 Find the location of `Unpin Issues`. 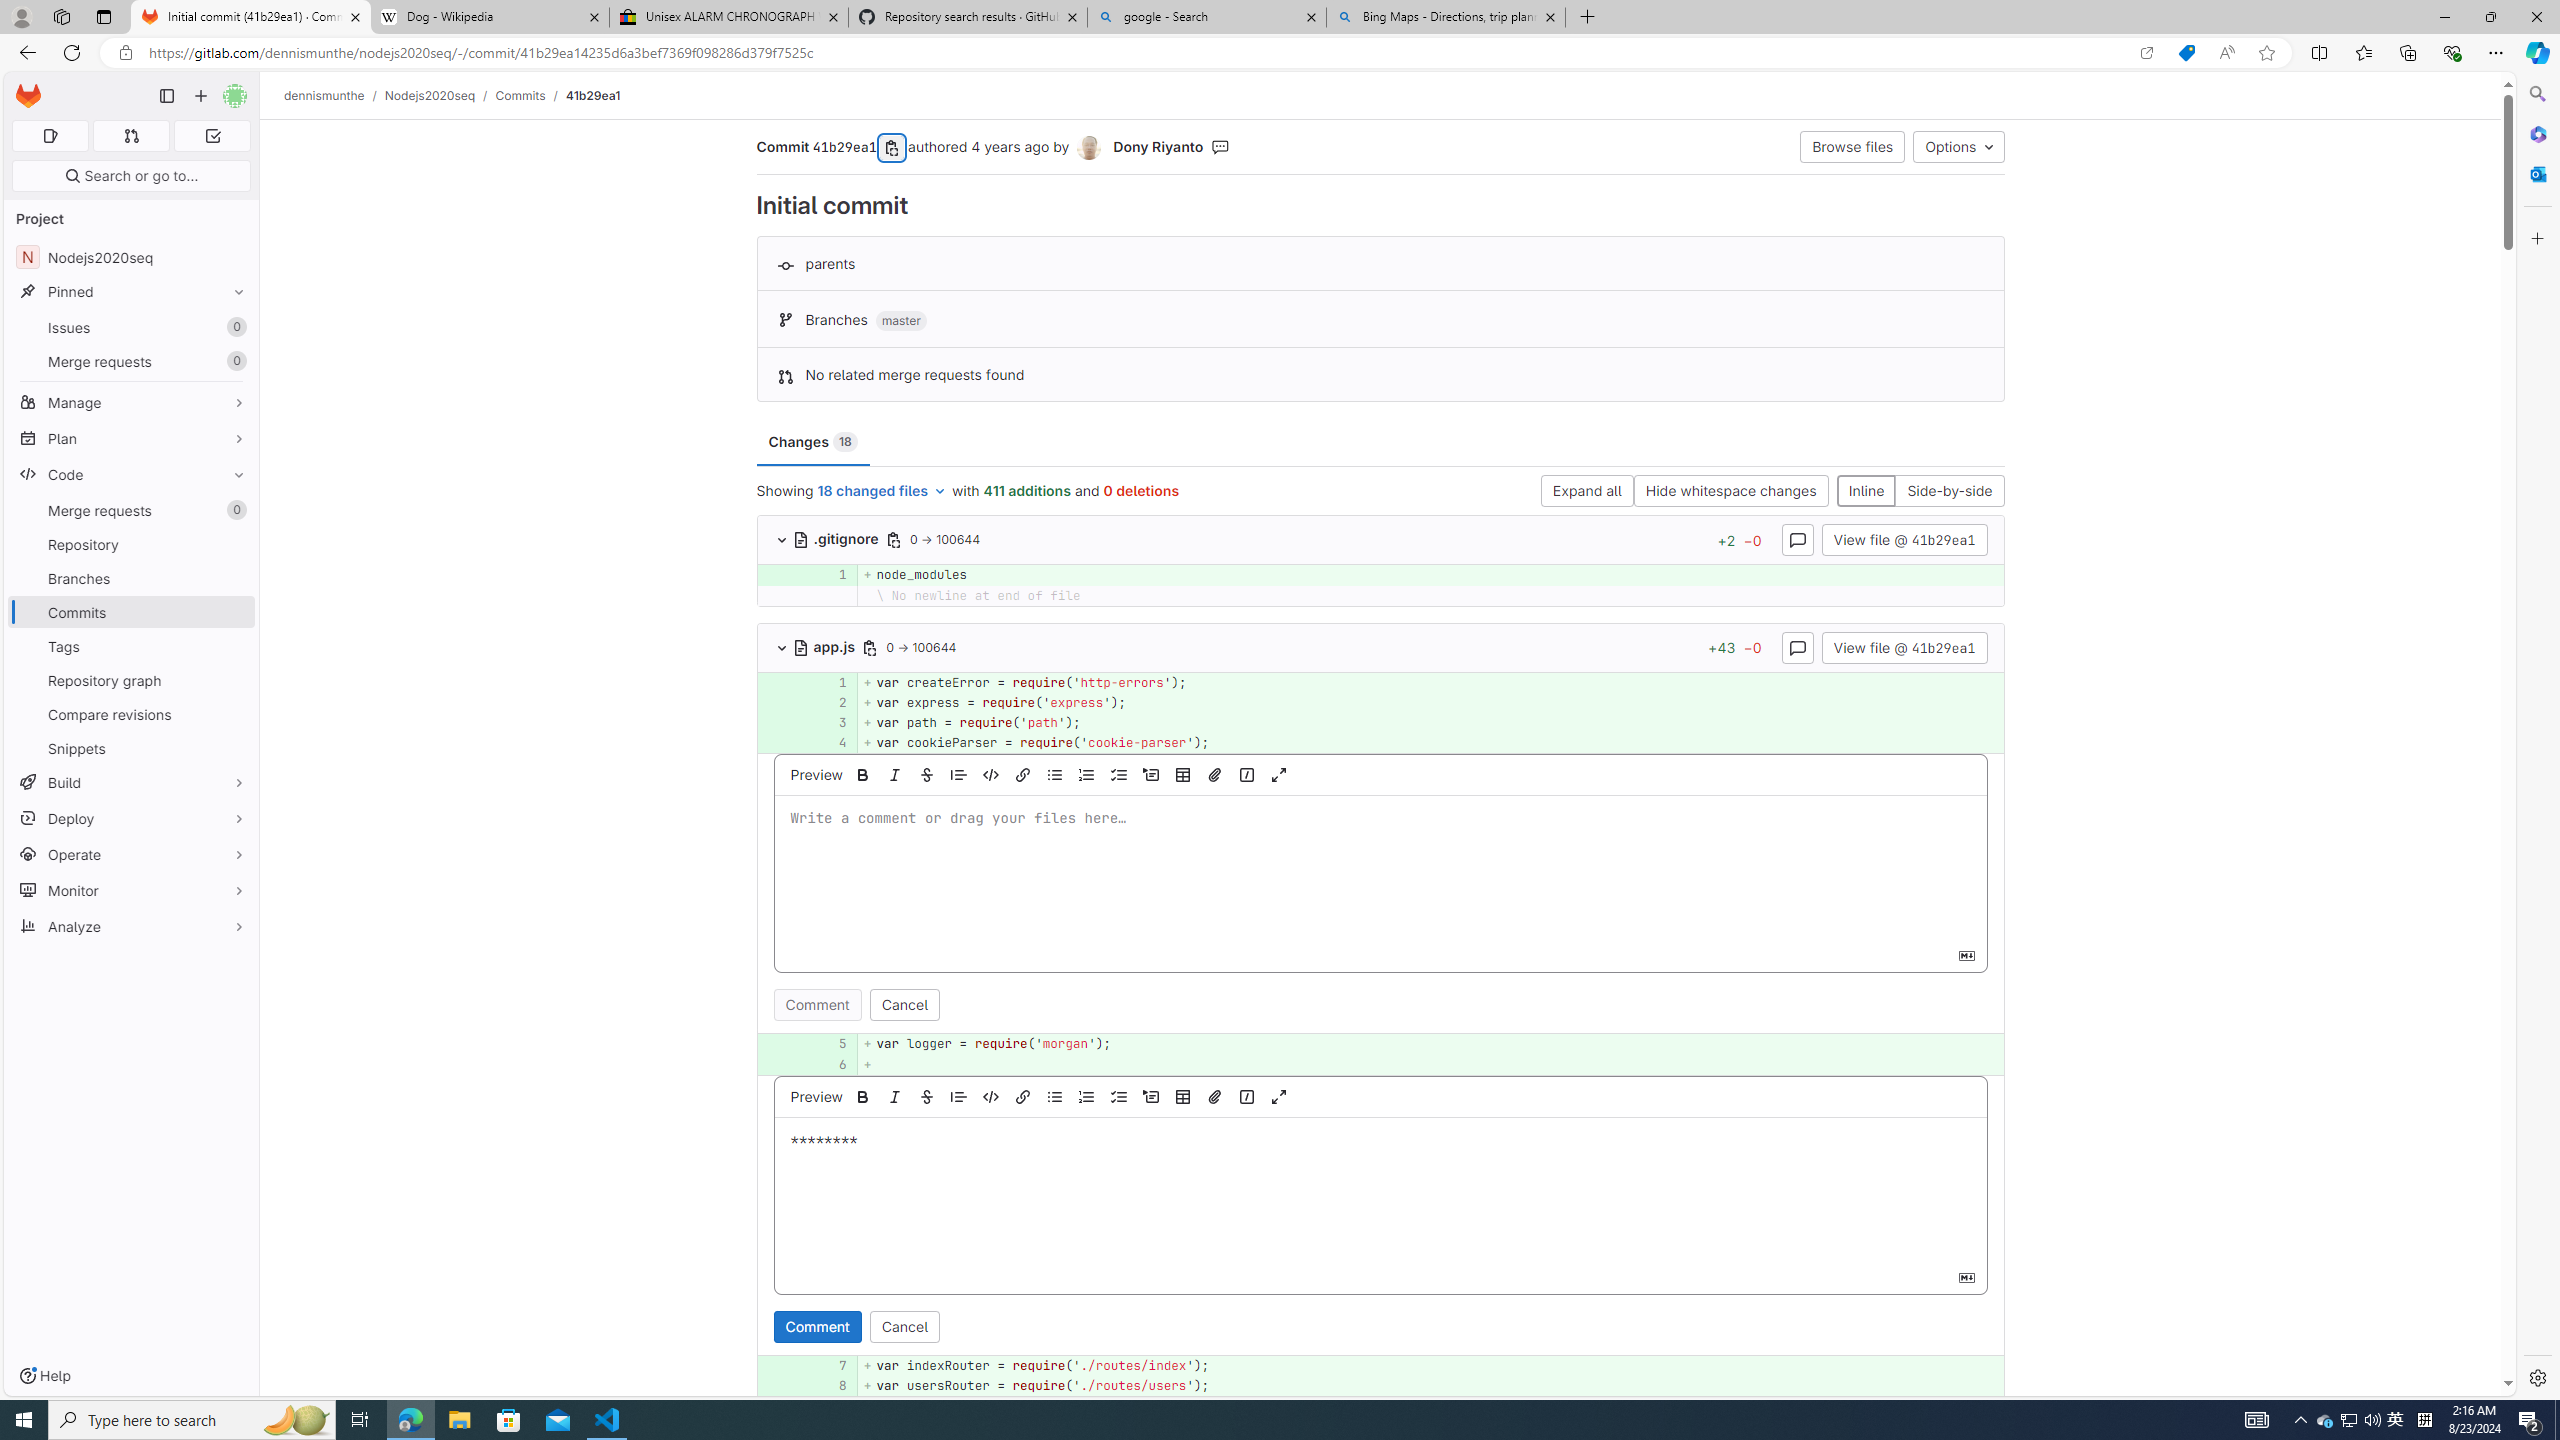

Unpin Issues is located at coordinates (234, 327).